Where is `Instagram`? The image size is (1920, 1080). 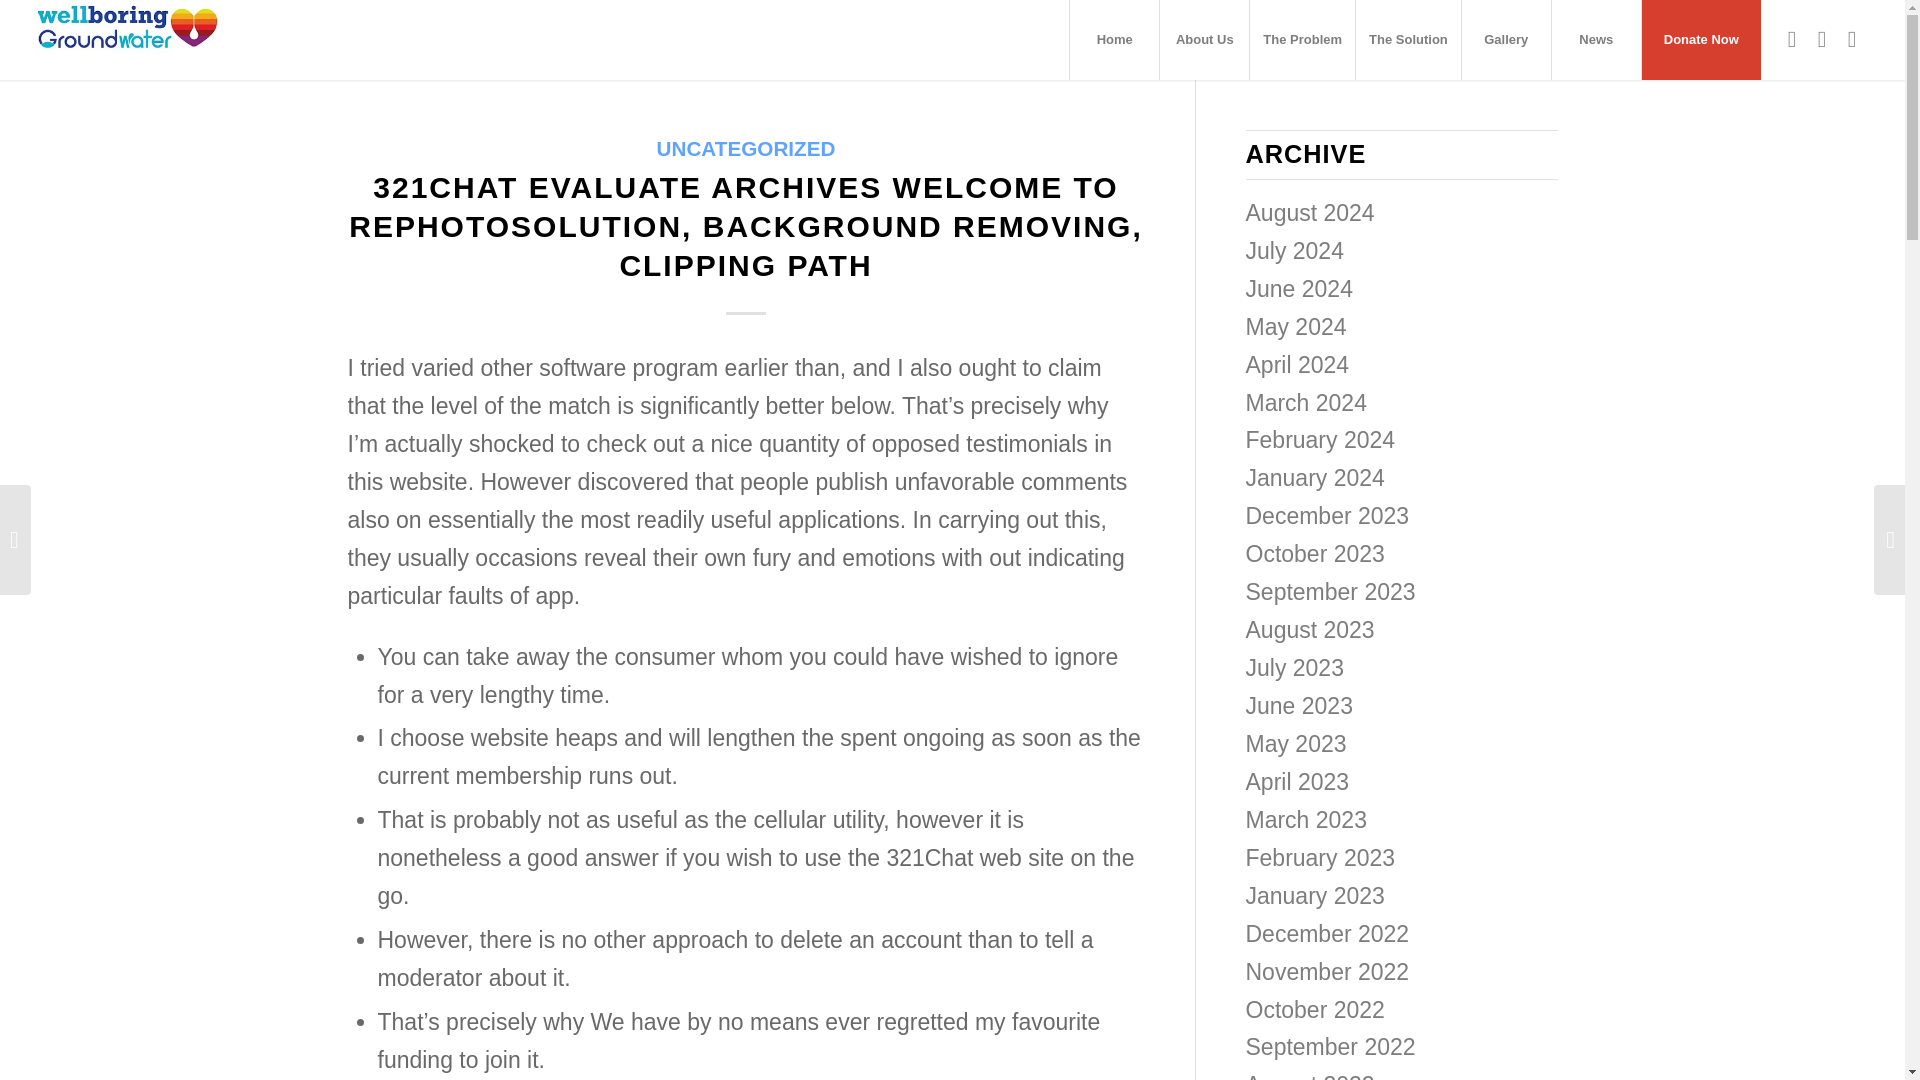
Instagram is located at coordinates (1852, 38).